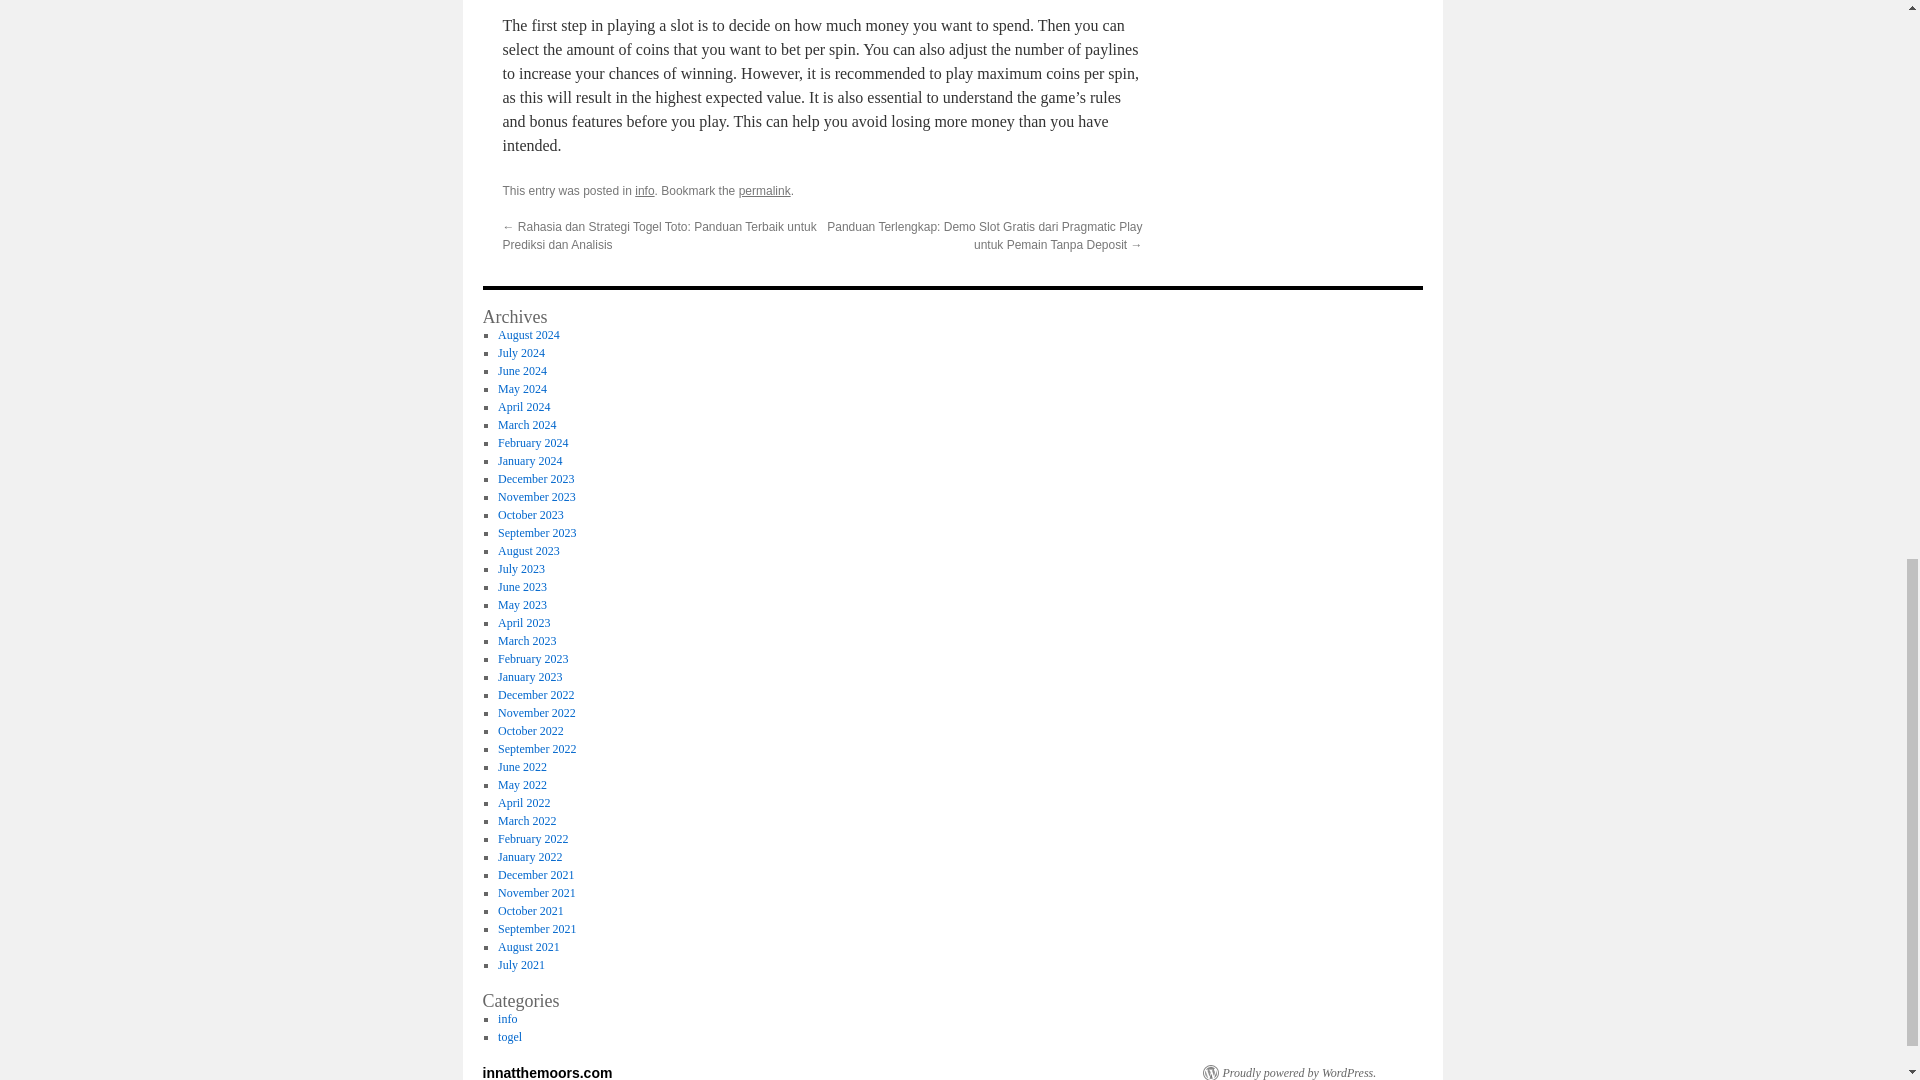 The width and height of the screenshot is (1920, 1080). What do you see at coordinates (536, 497) in the screenshot?
I see `November 2023` at bounding box center [536, 497].